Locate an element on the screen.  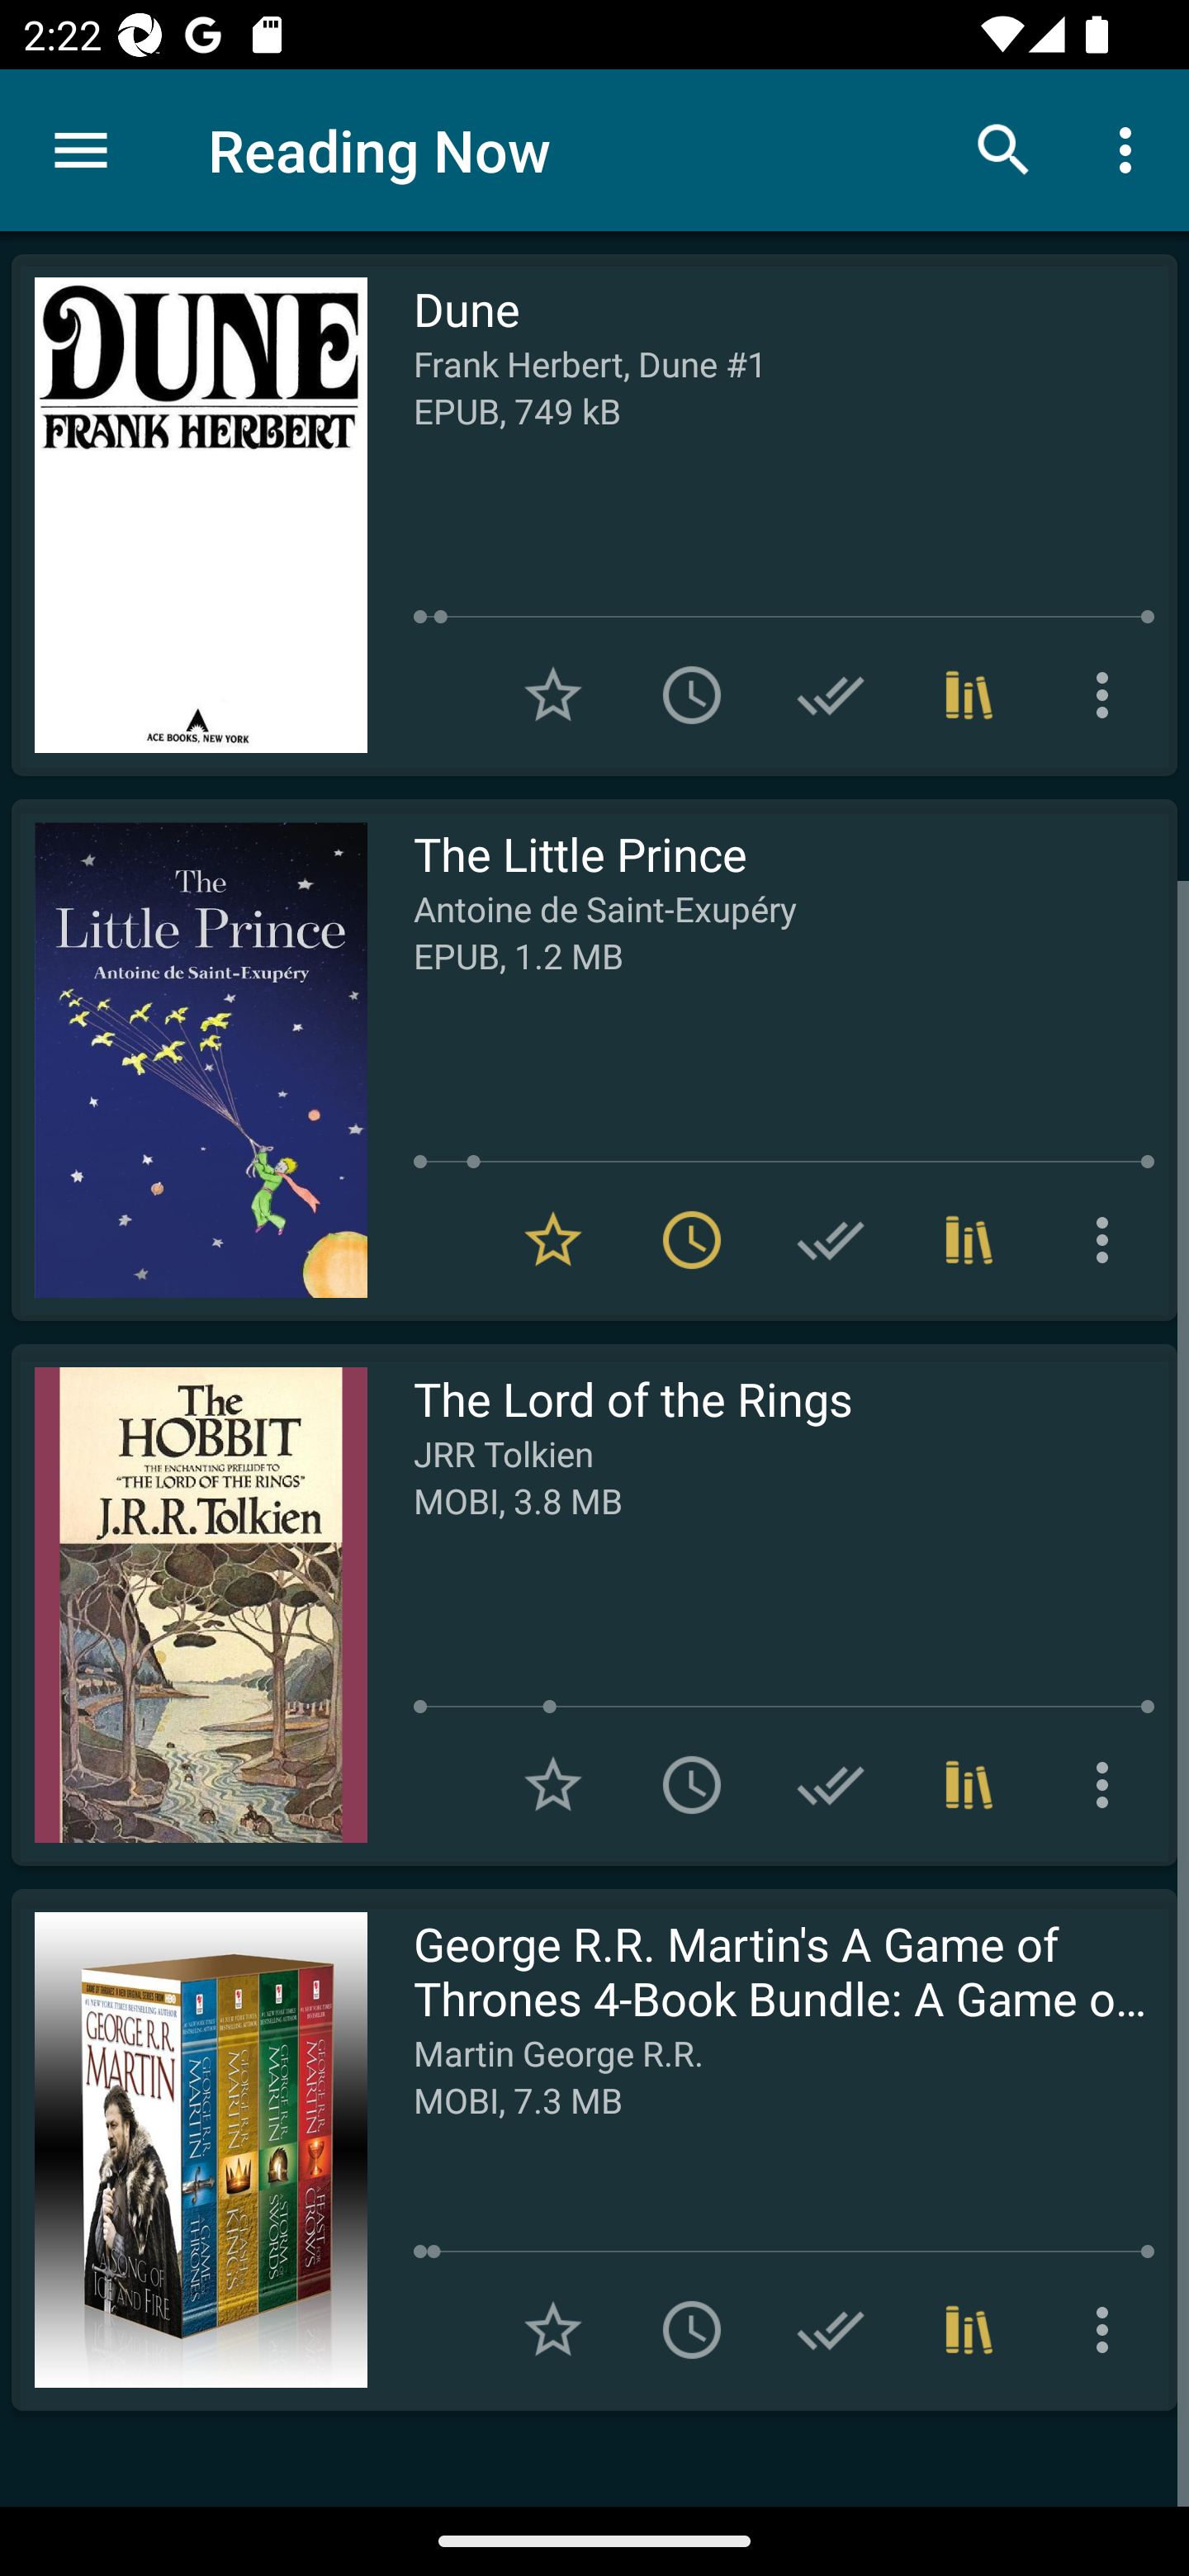
Collections (1) is located at coordinates (969, 1238).